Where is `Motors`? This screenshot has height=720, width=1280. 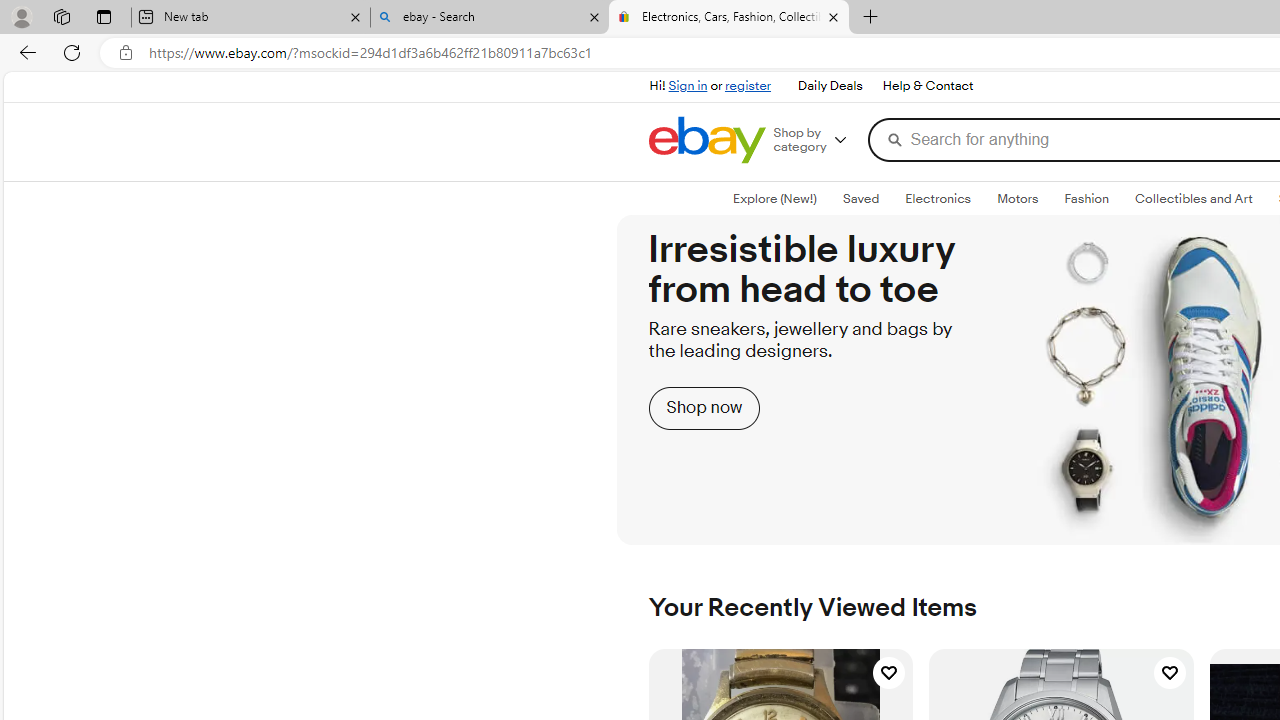
Motors is located at coordinates (1018, 198).